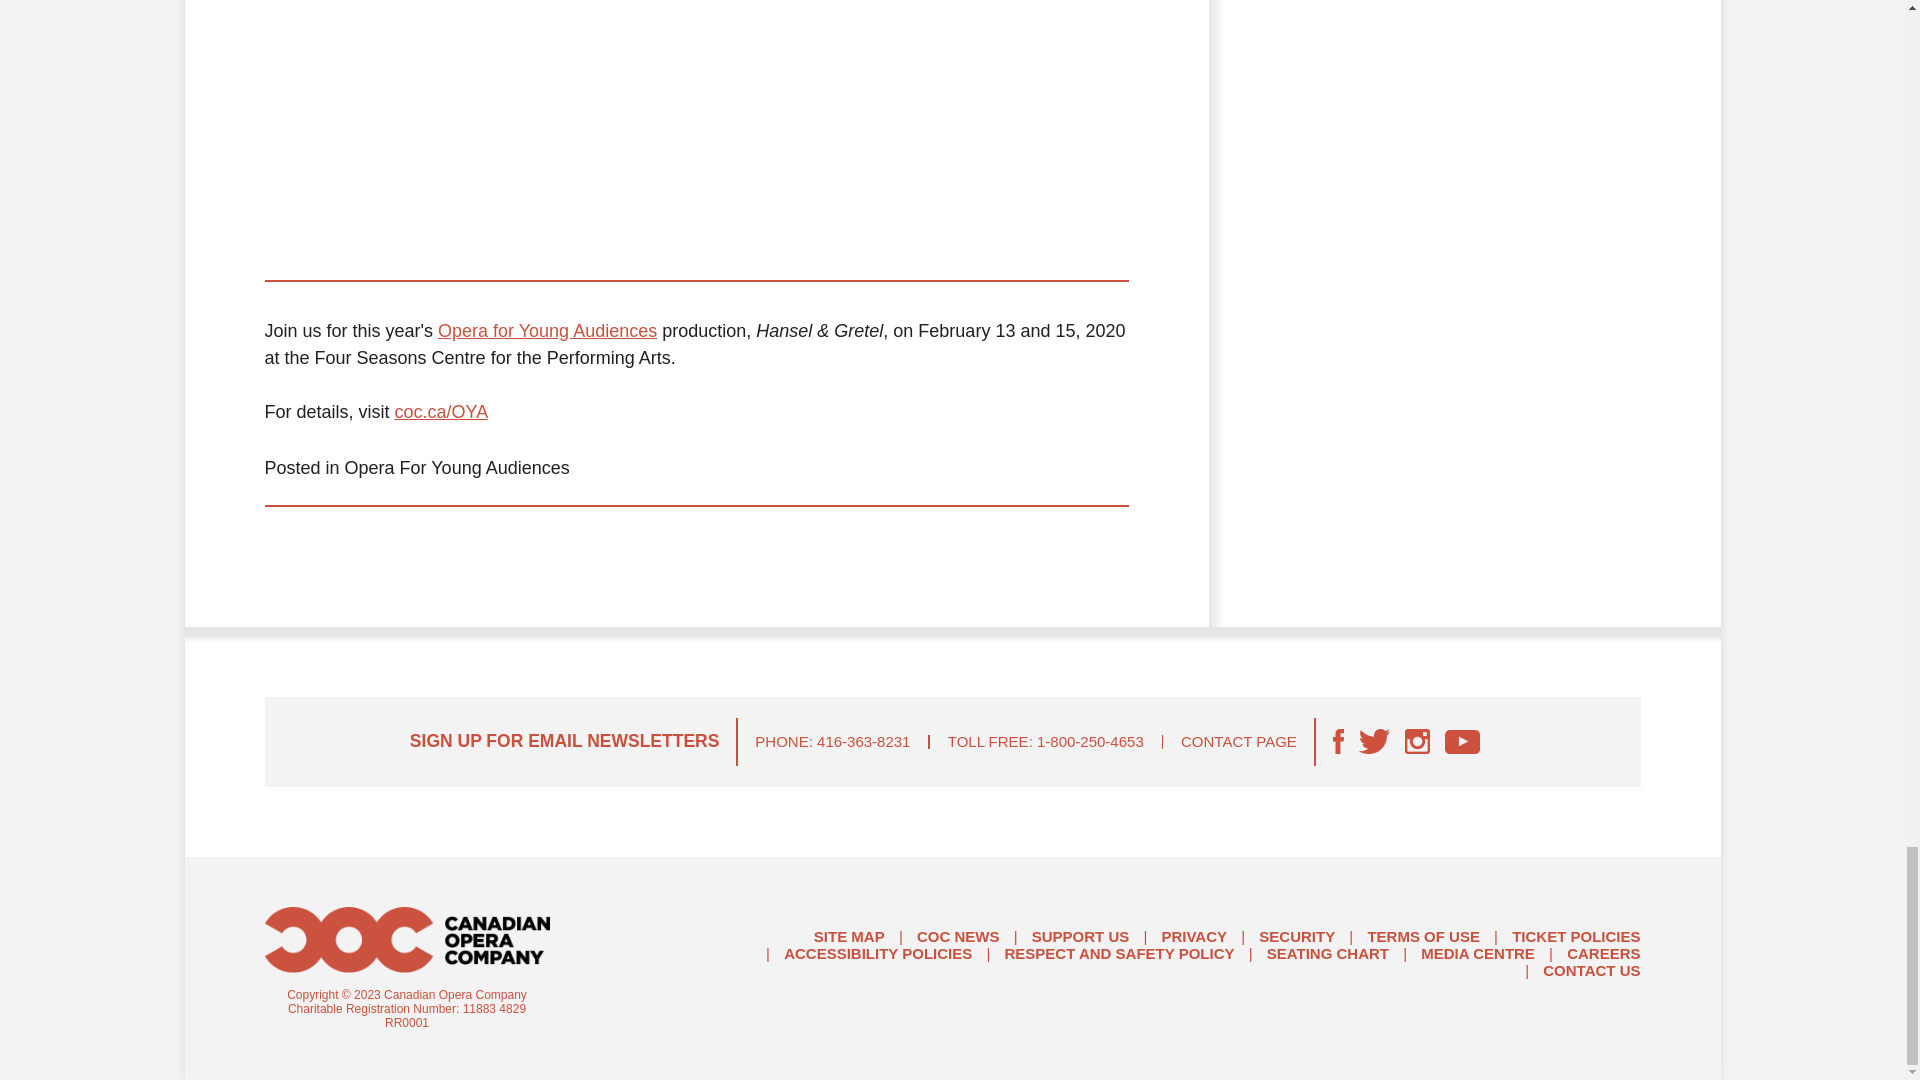 The height and width of the screenshot is (1080, 1920). I want to click on Opera For Young Audiences, so click(458, 468).